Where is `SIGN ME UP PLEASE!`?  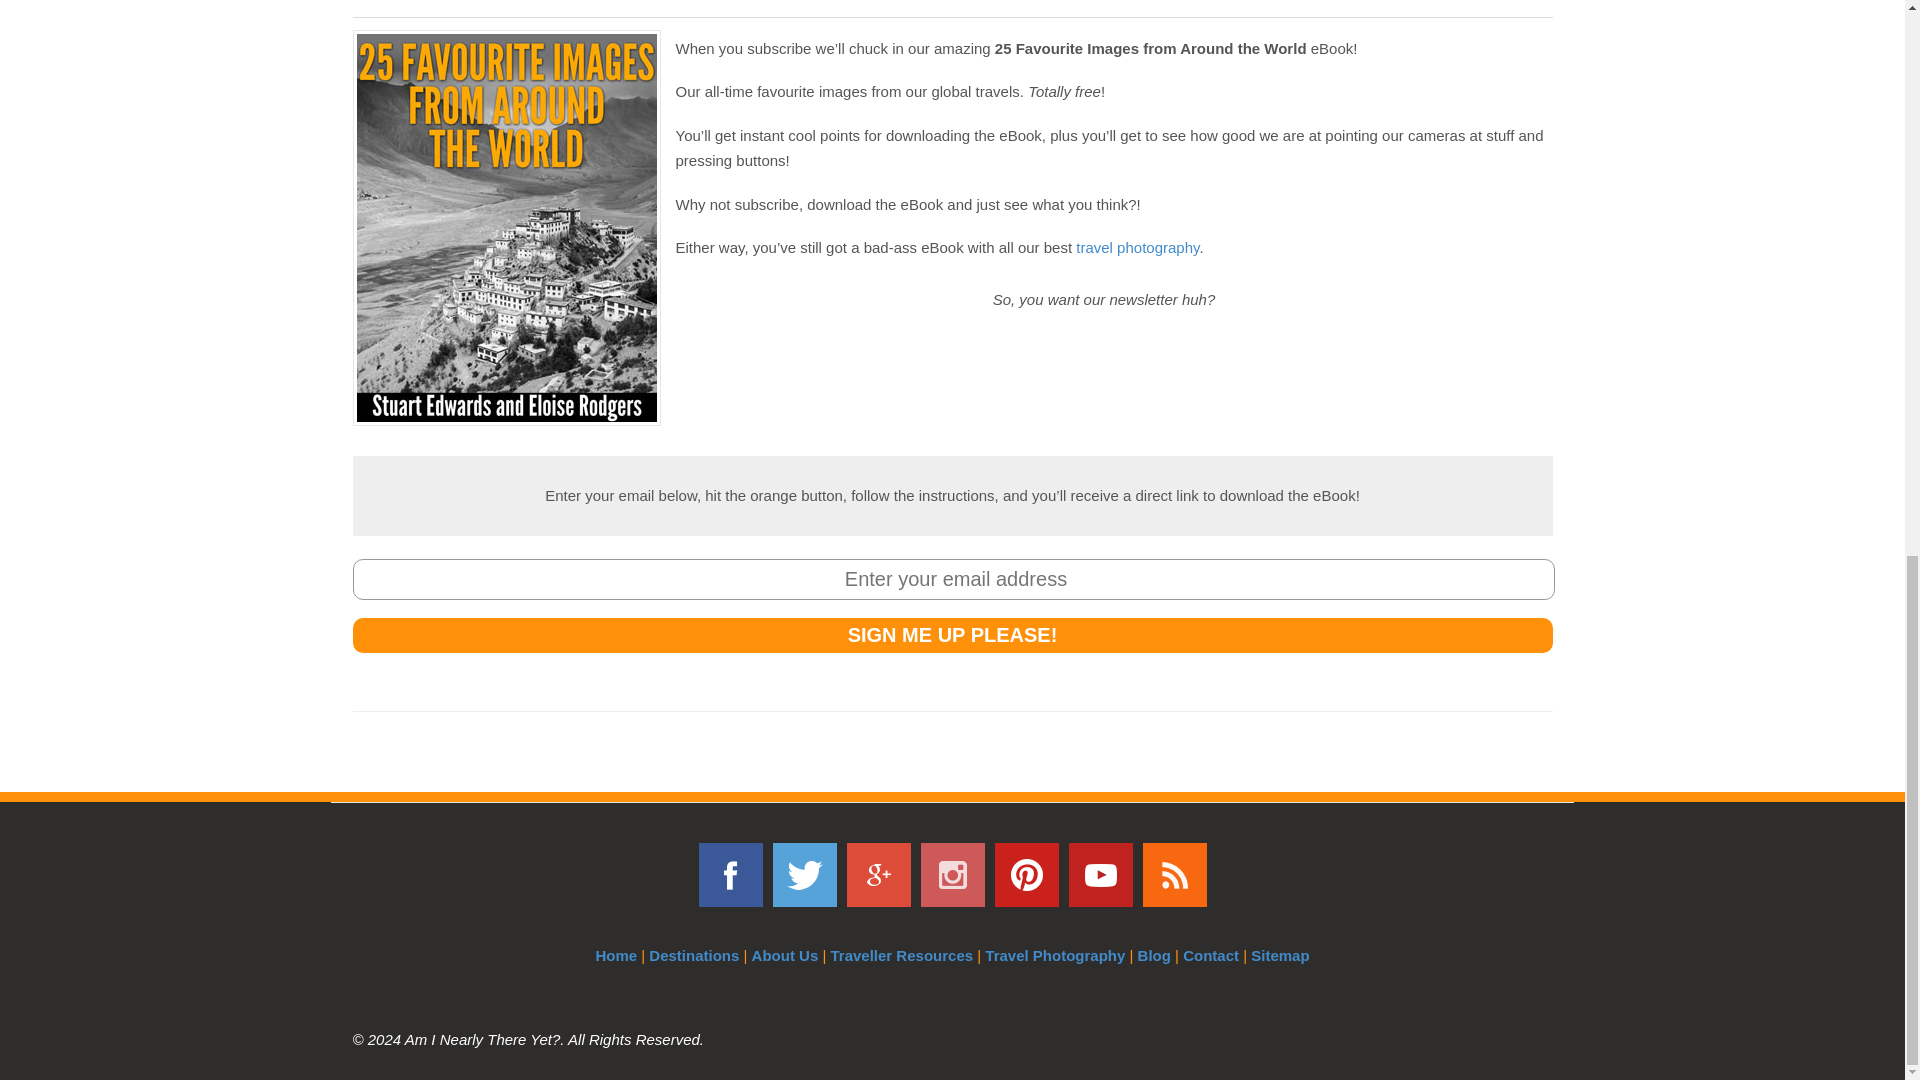 SIGN ME UP PLEASE! is located at coordinates (951, 635).